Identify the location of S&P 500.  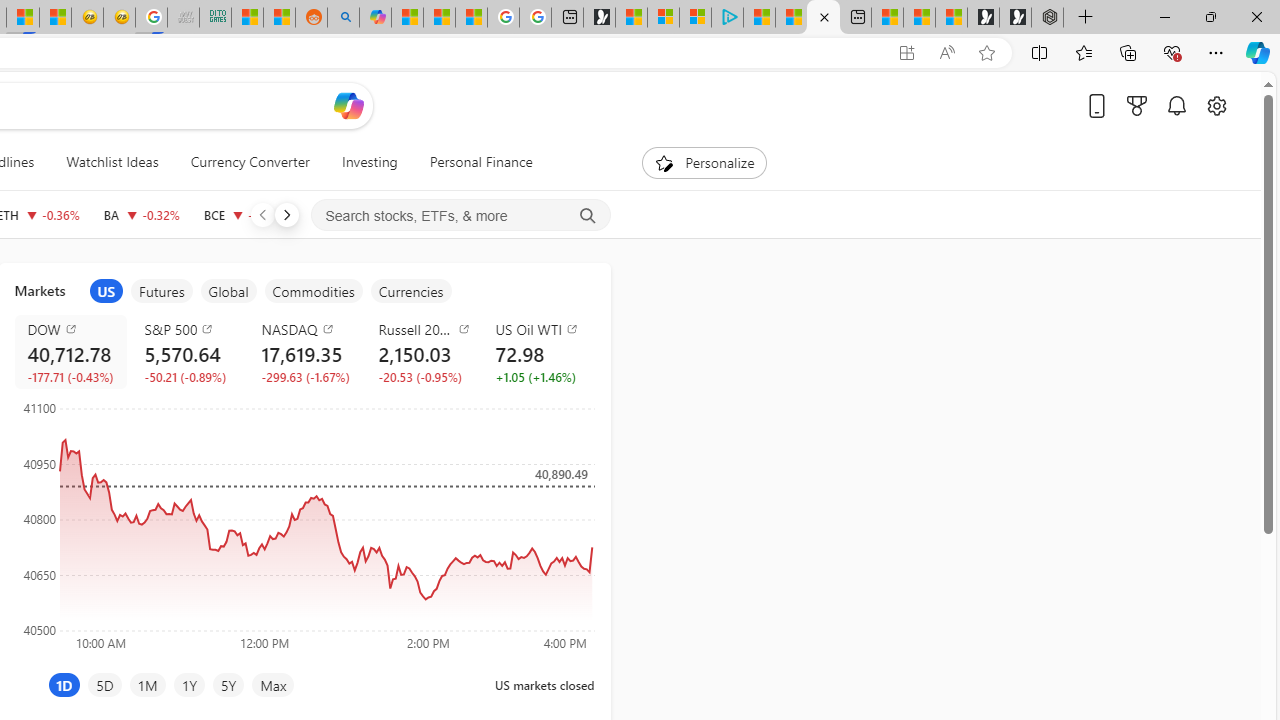
(190, 328).